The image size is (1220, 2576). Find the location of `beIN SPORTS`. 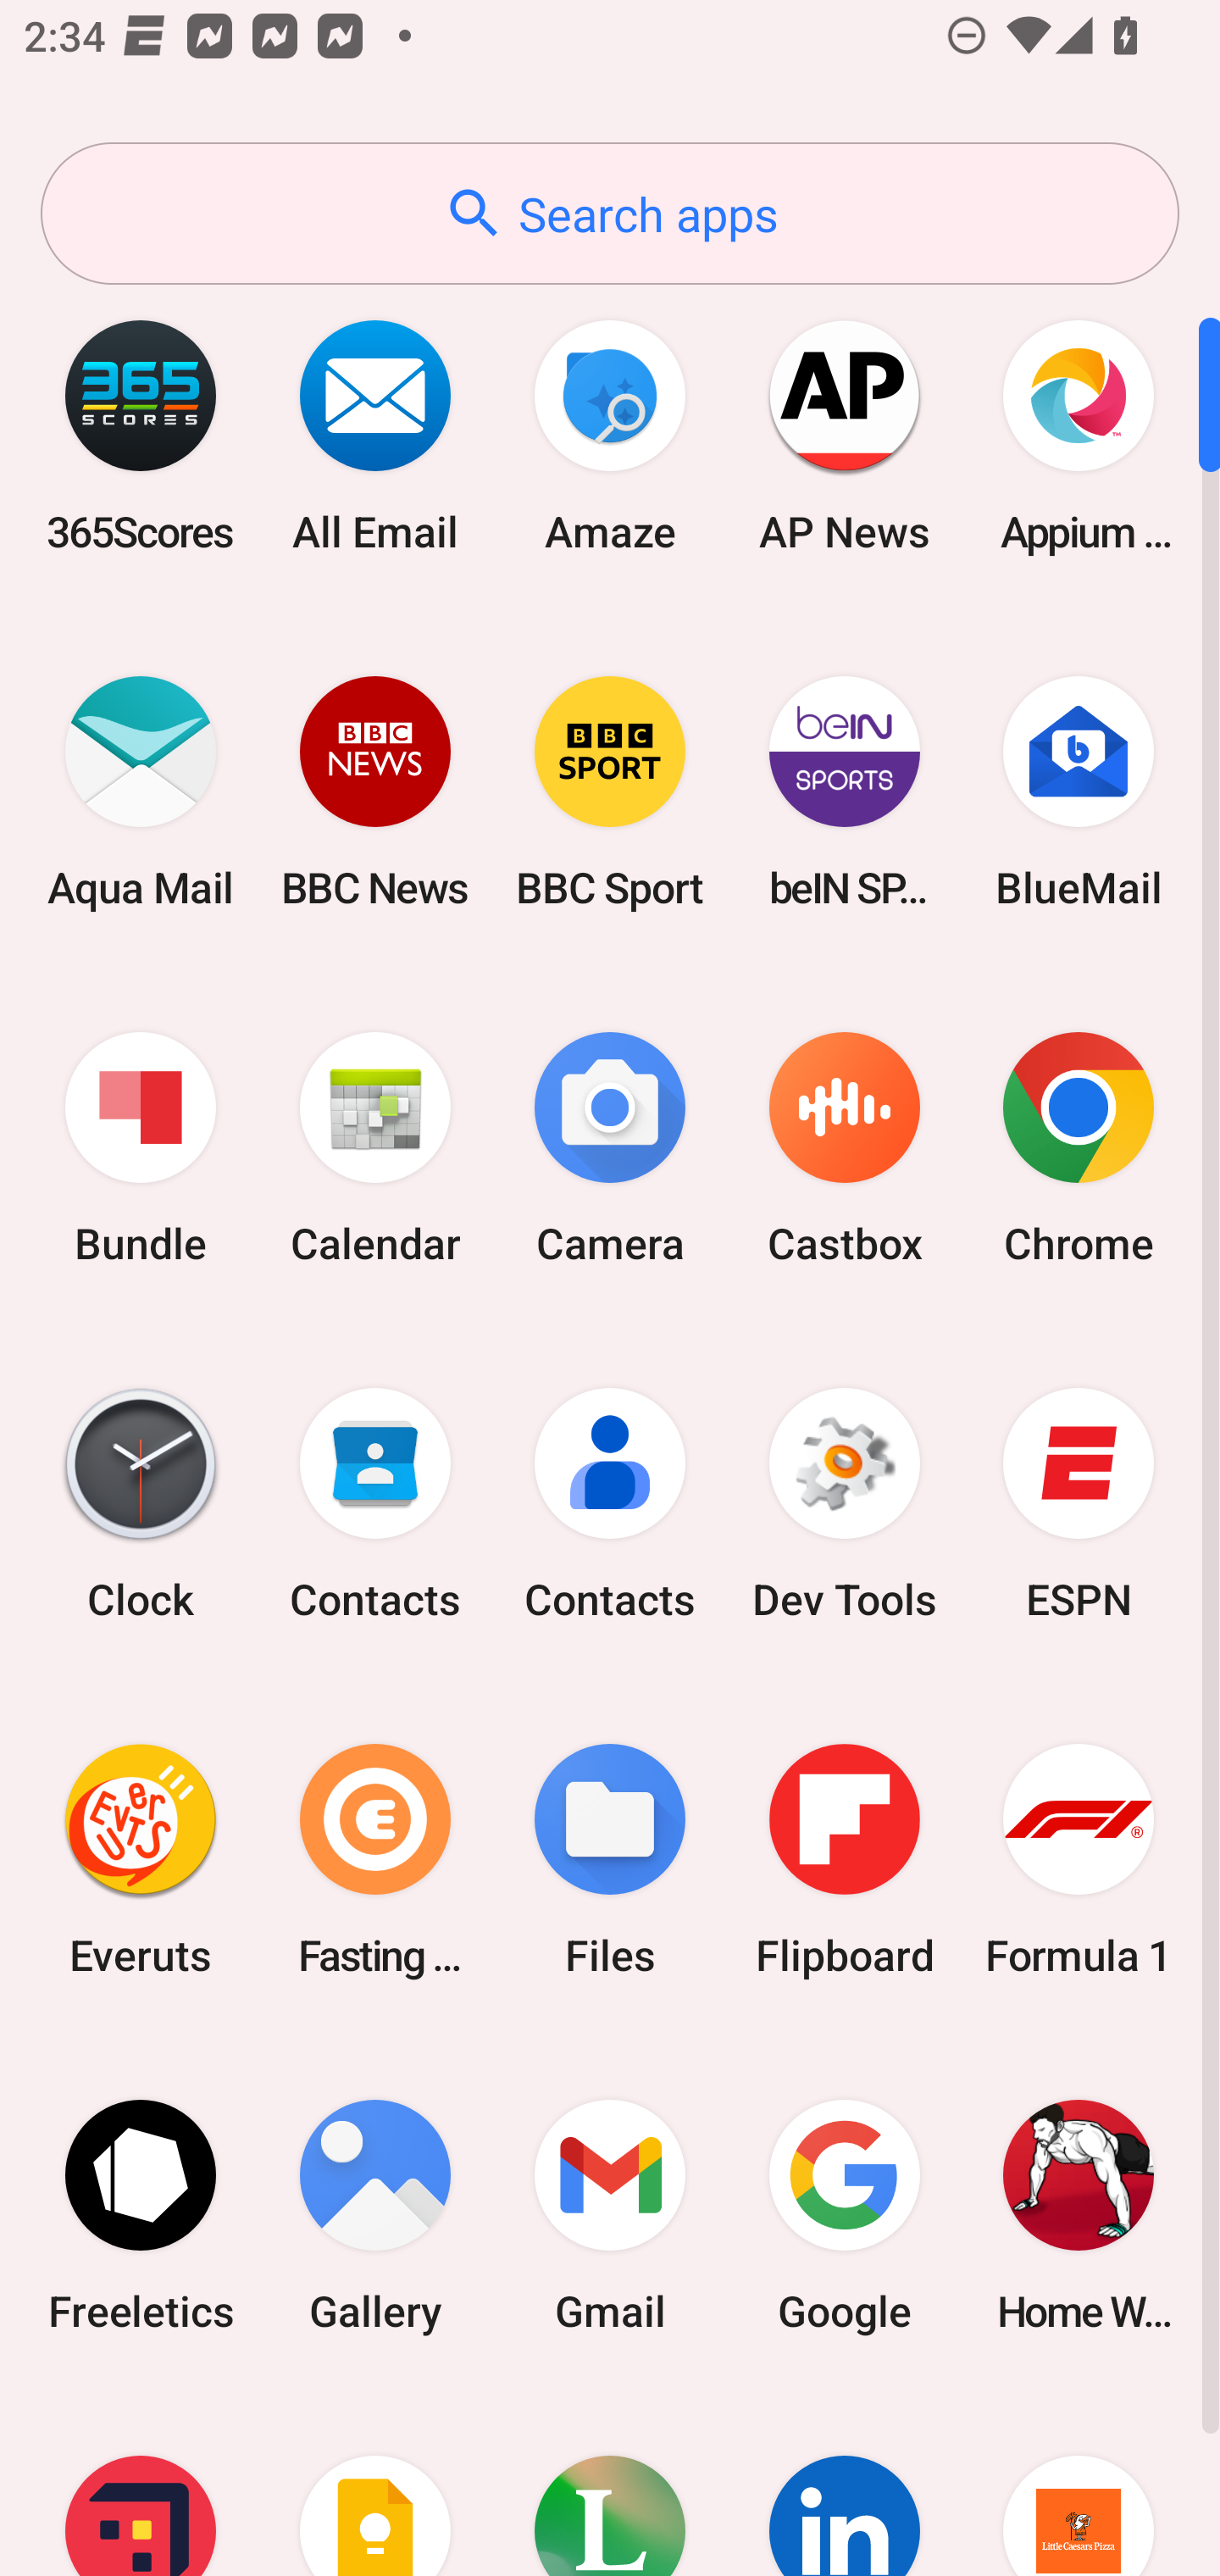

beIN SPORTS is located at coordinates (844, 791).